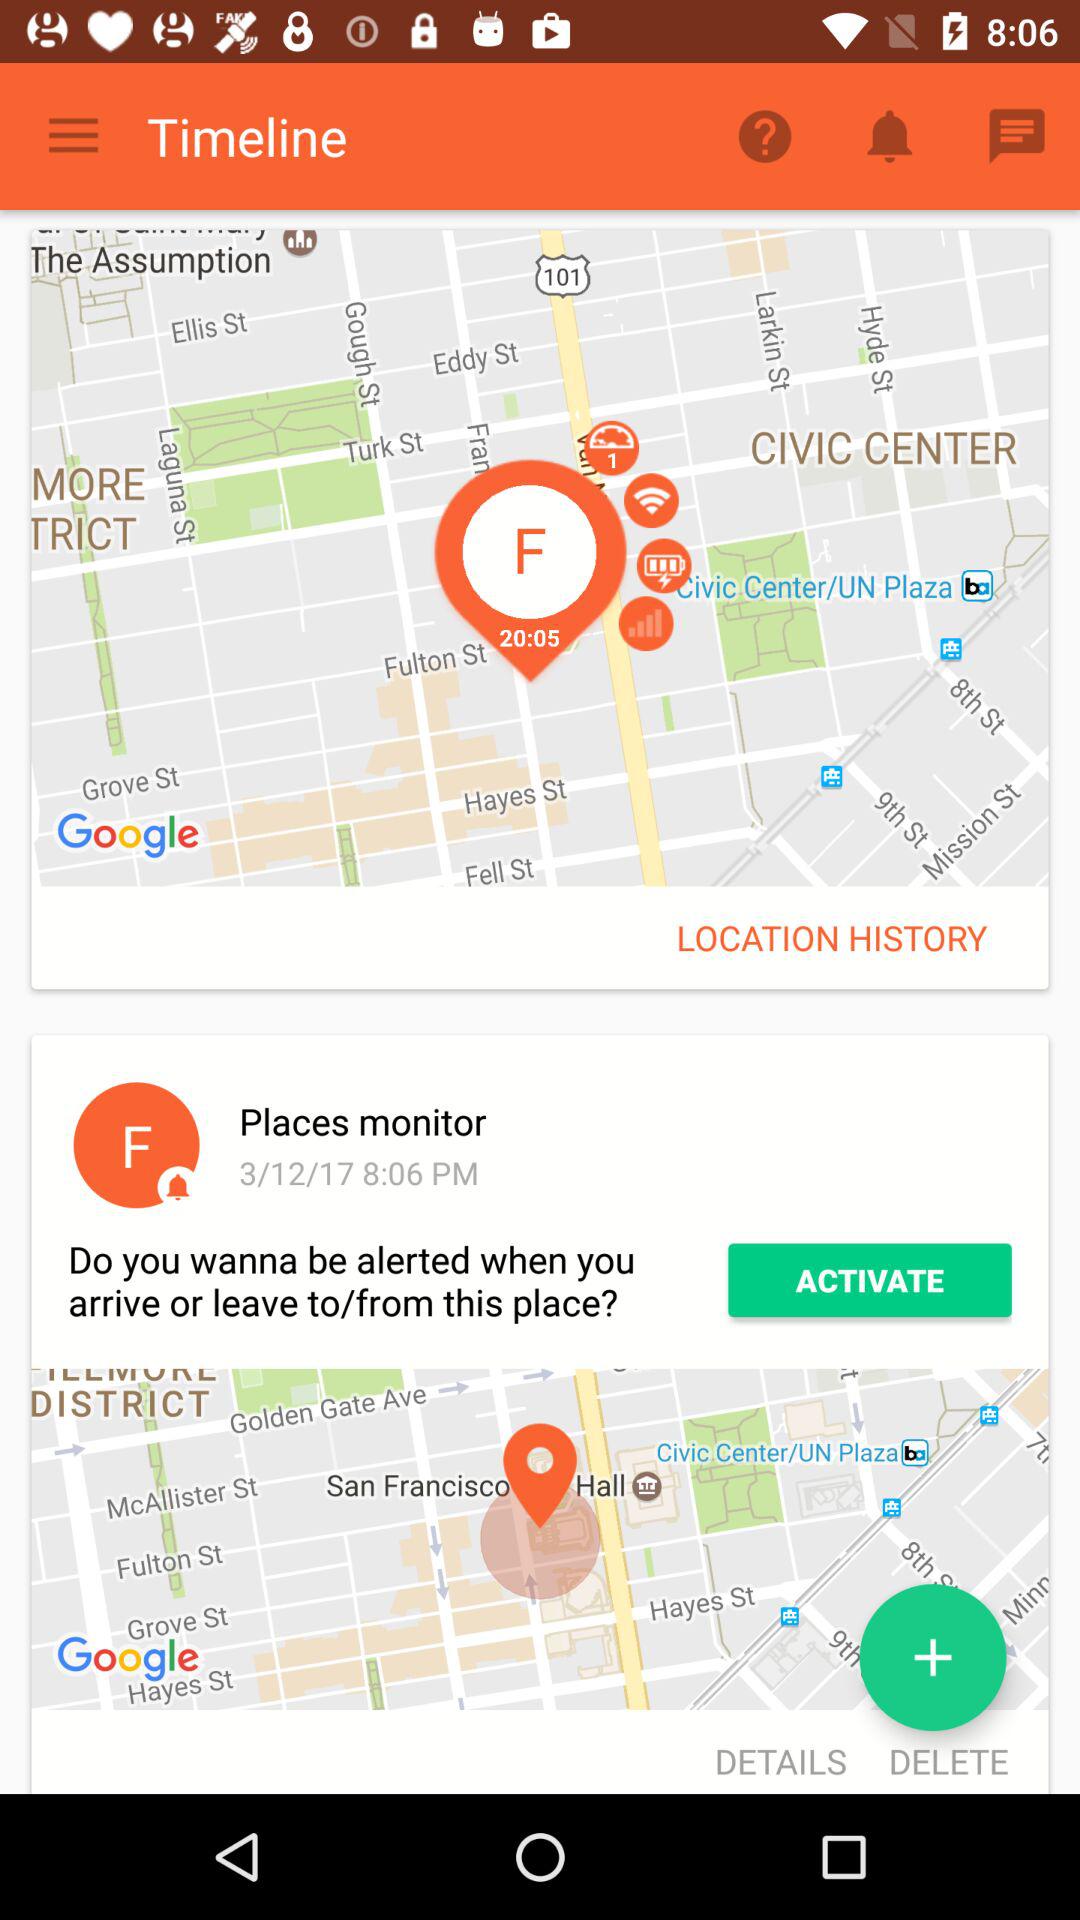 The image size is (1080, 1920). What do you see at coordinates (870, 1280) in the screenshot?
I see `scroll until activate` at bounding box center [870, 1280].